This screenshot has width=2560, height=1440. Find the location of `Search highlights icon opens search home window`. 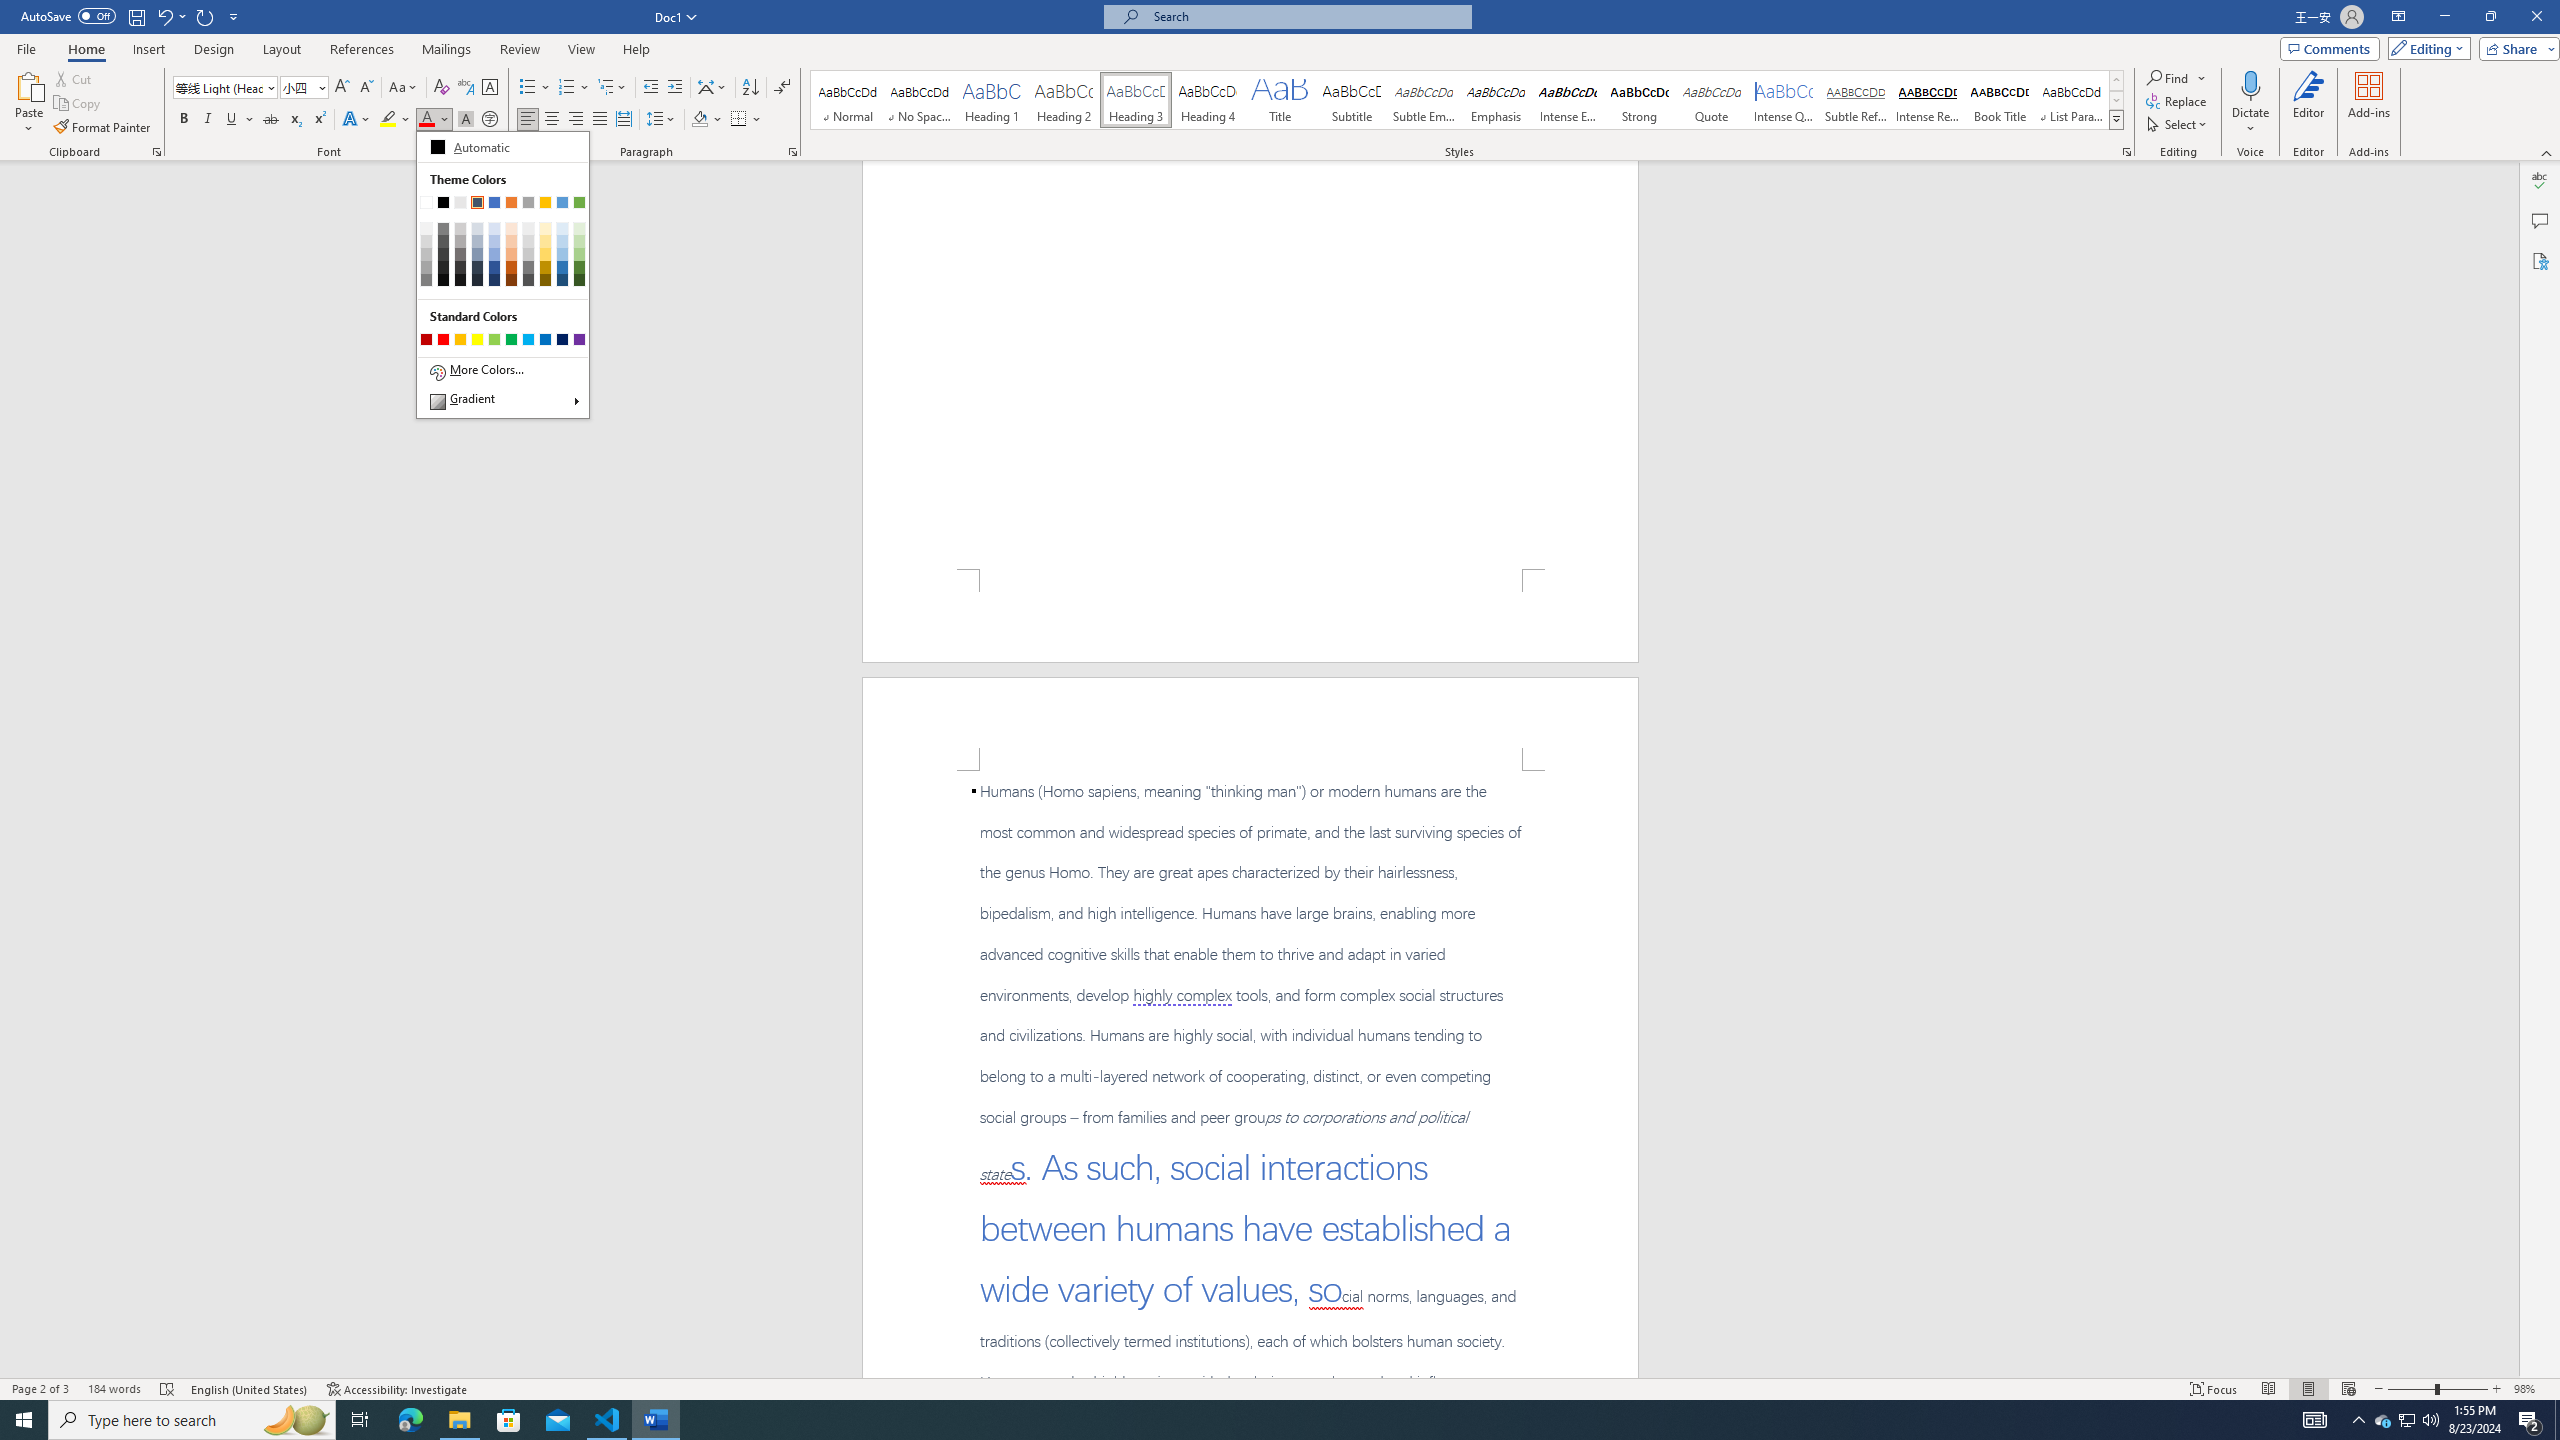

Search highlights icon opens search home window is located at coordinates (296, 1420).